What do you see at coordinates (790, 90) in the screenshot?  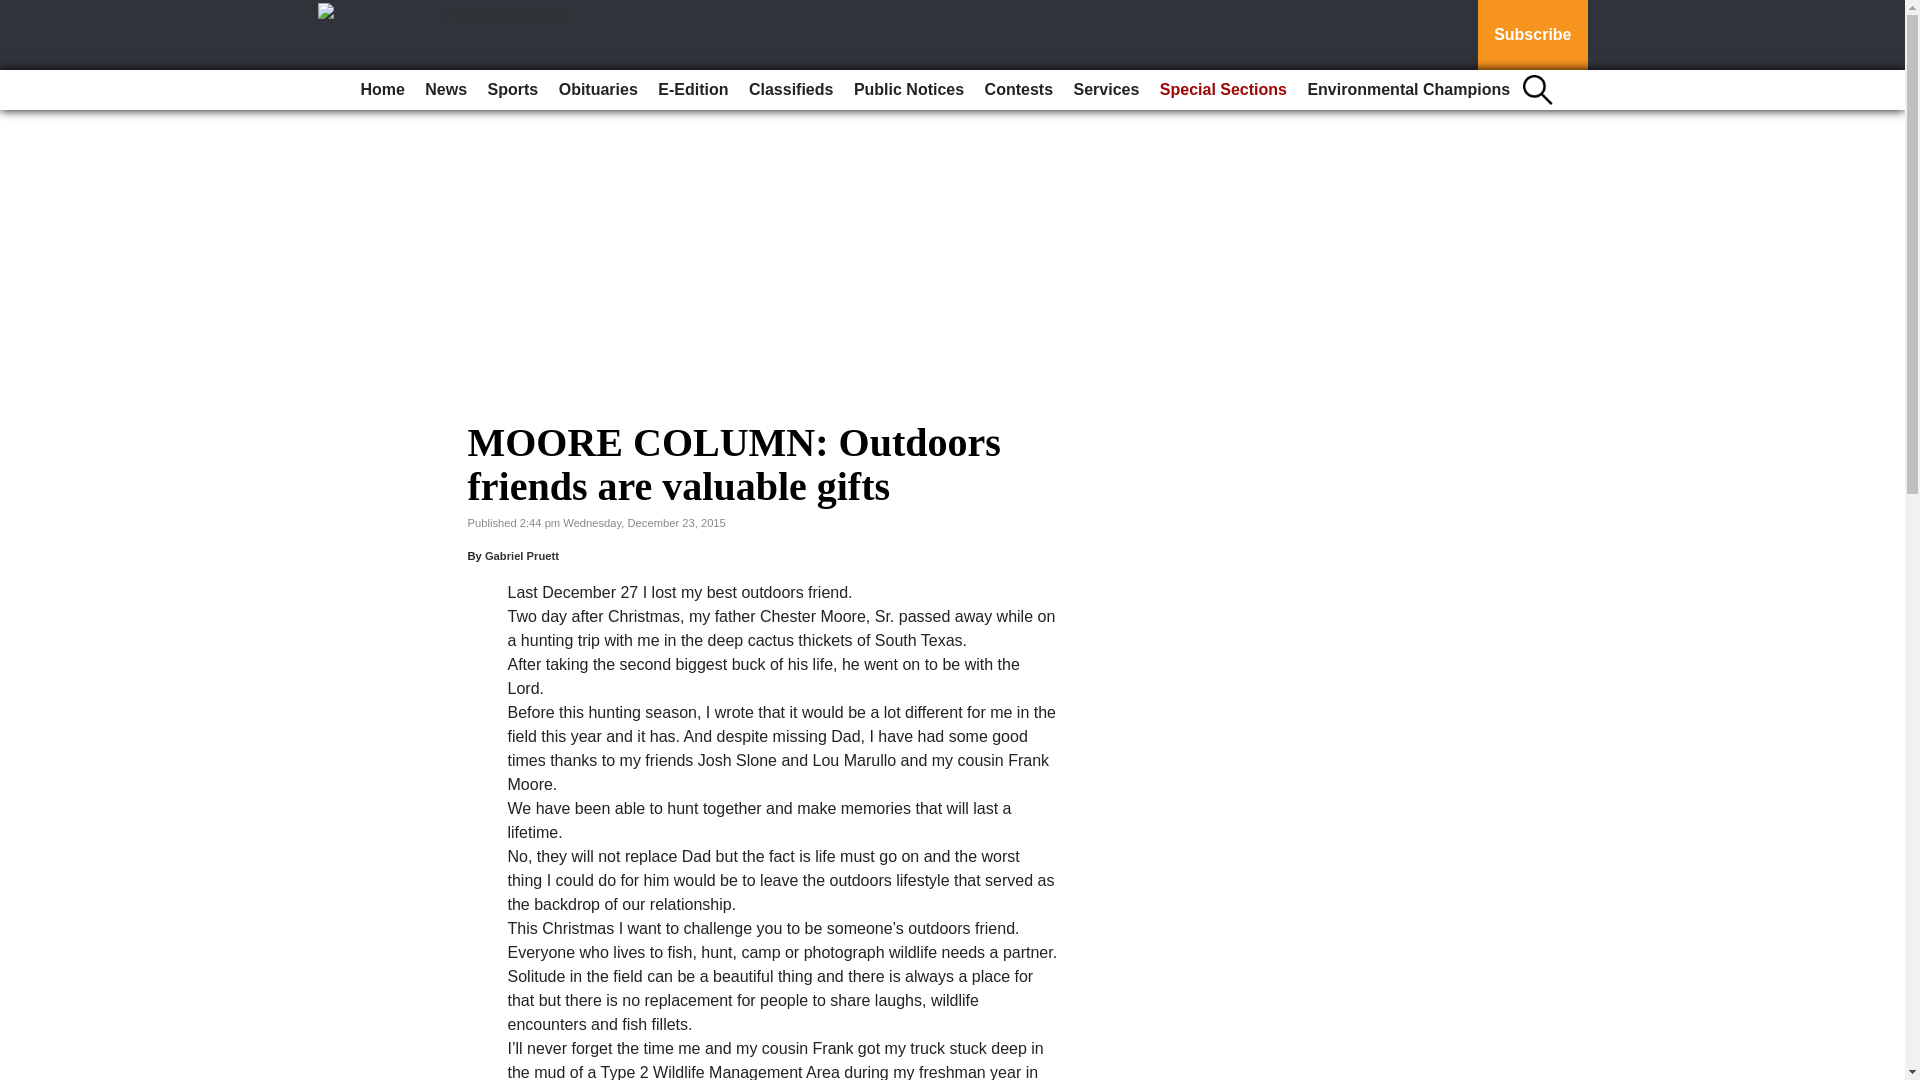 I see `Classifieds` at bounding box center [790, 90].